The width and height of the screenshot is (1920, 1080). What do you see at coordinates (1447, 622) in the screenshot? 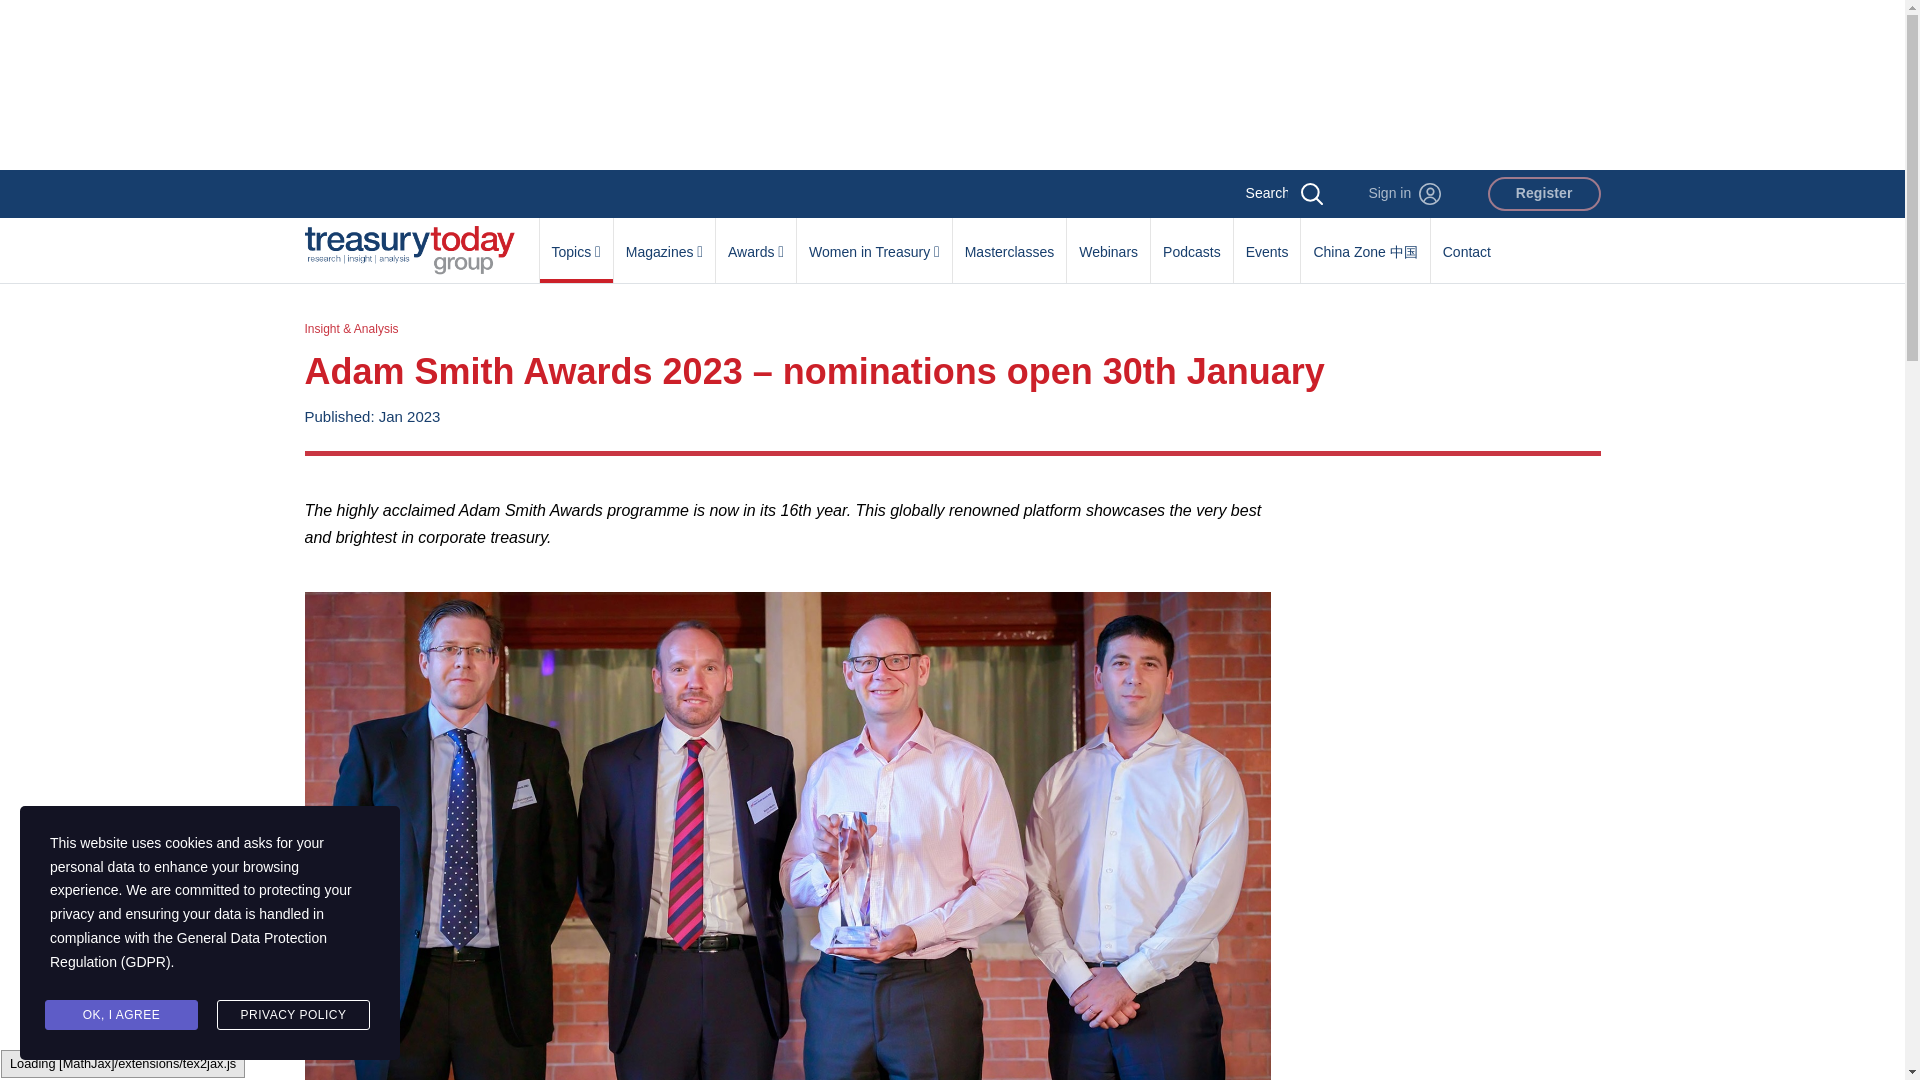
I see `3rd party ad content` at bounding box center [1447, 622].